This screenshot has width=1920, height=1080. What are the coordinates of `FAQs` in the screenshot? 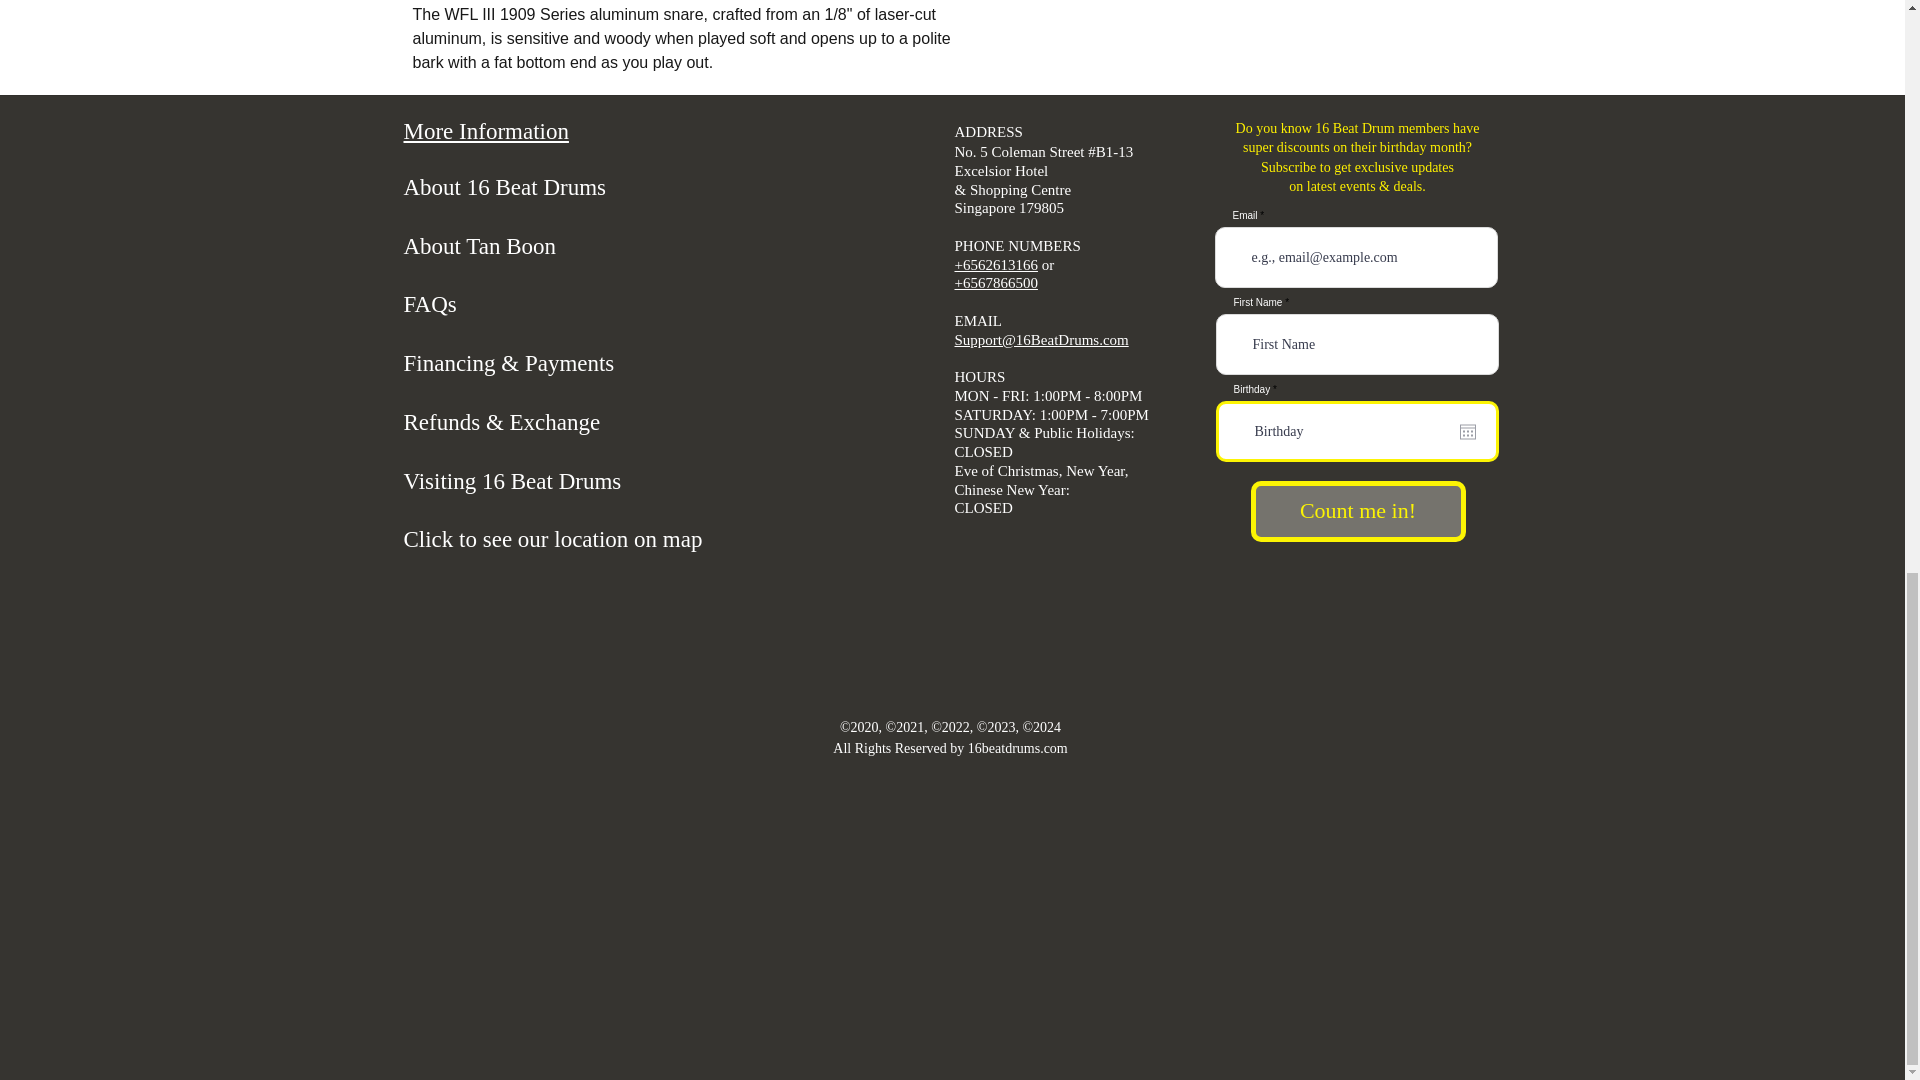 It's located at (430, 304).